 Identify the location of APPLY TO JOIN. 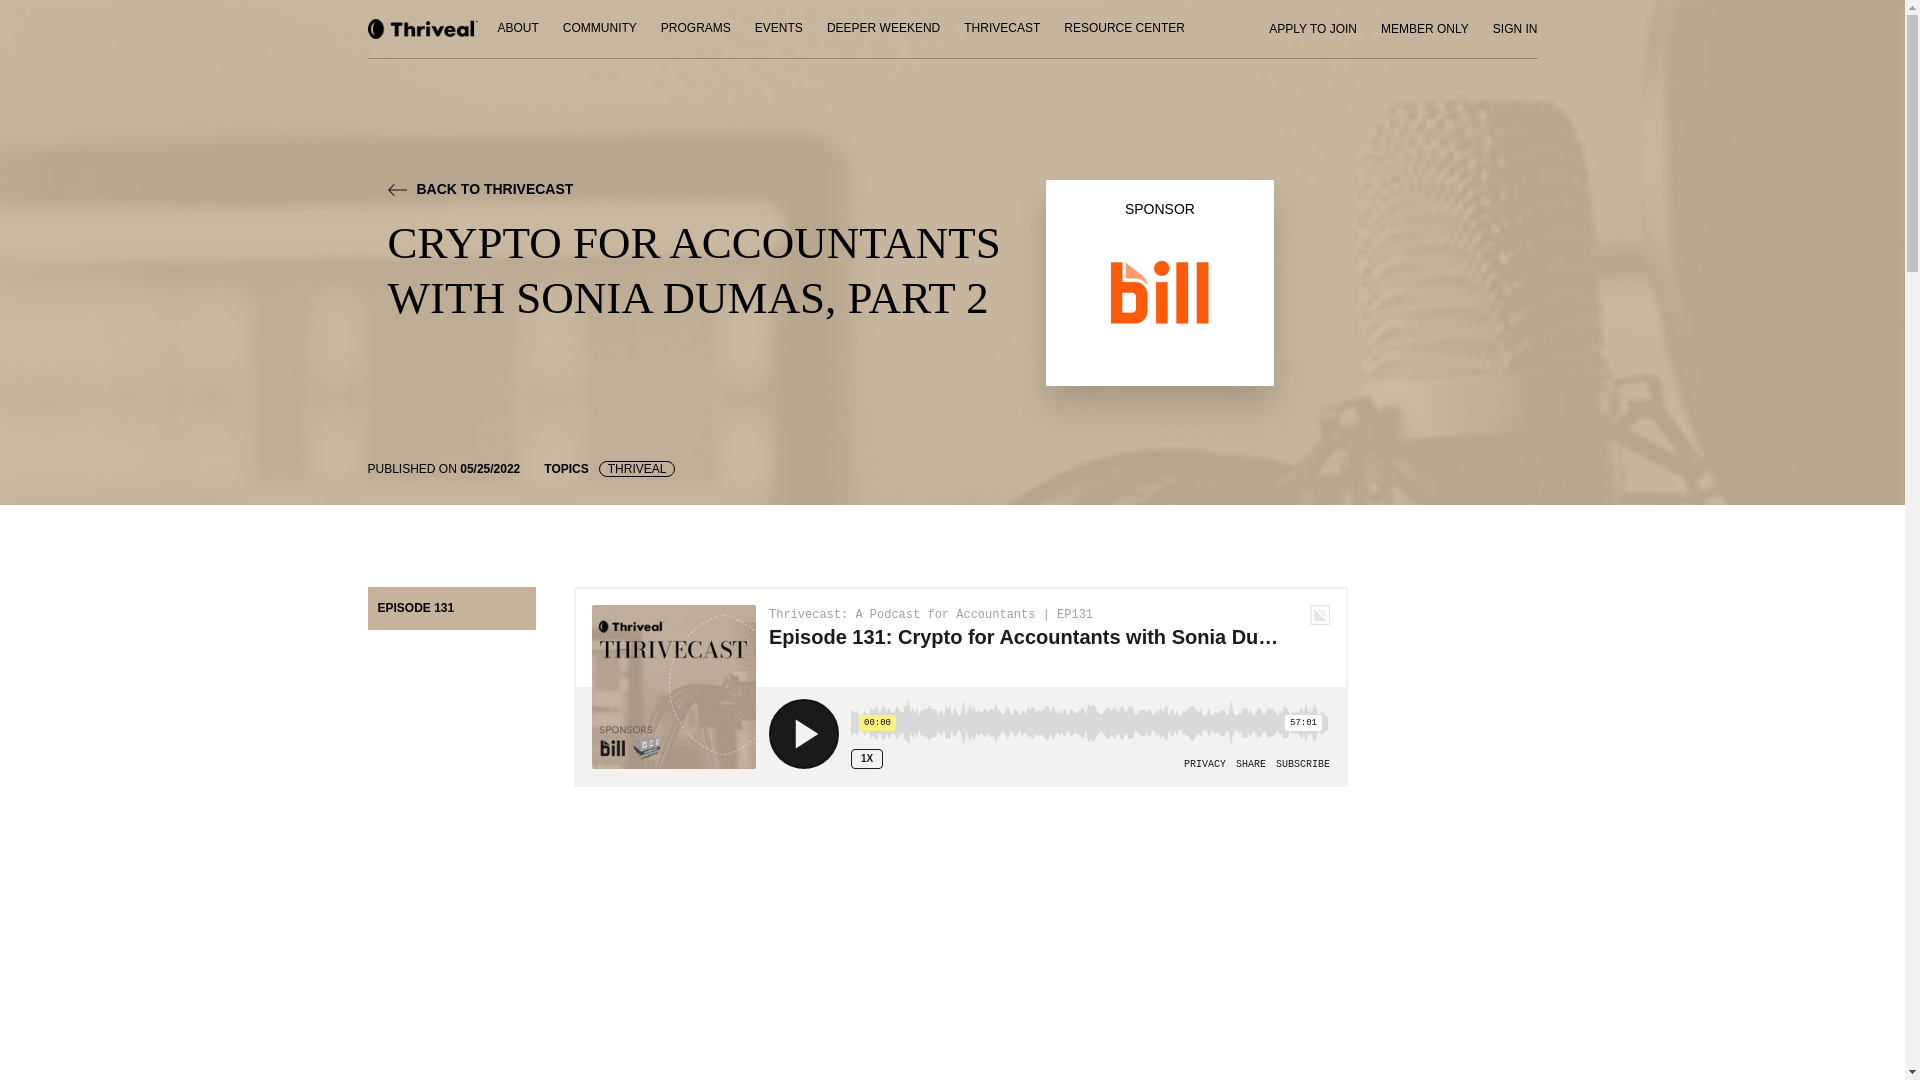
(1312, 28).